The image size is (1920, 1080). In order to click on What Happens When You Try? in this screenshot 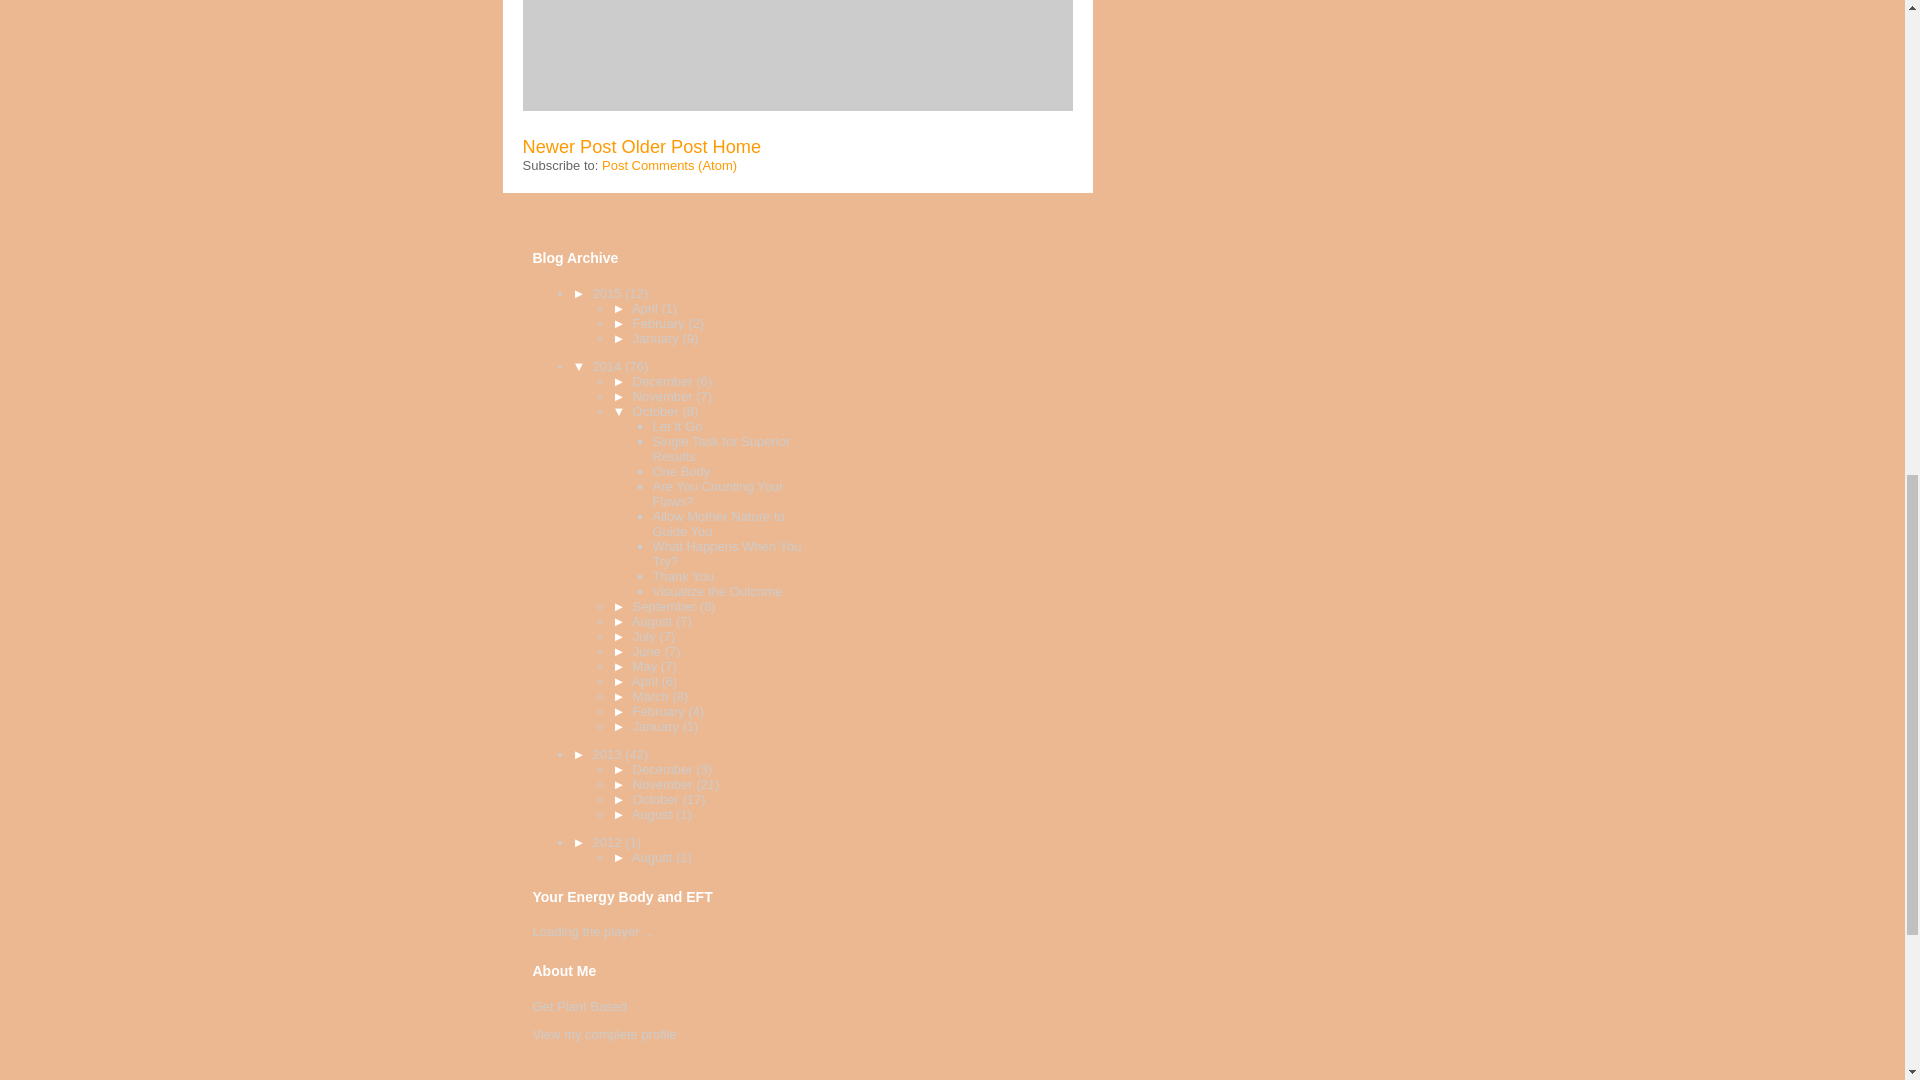, I will do `click(726, 554)`.